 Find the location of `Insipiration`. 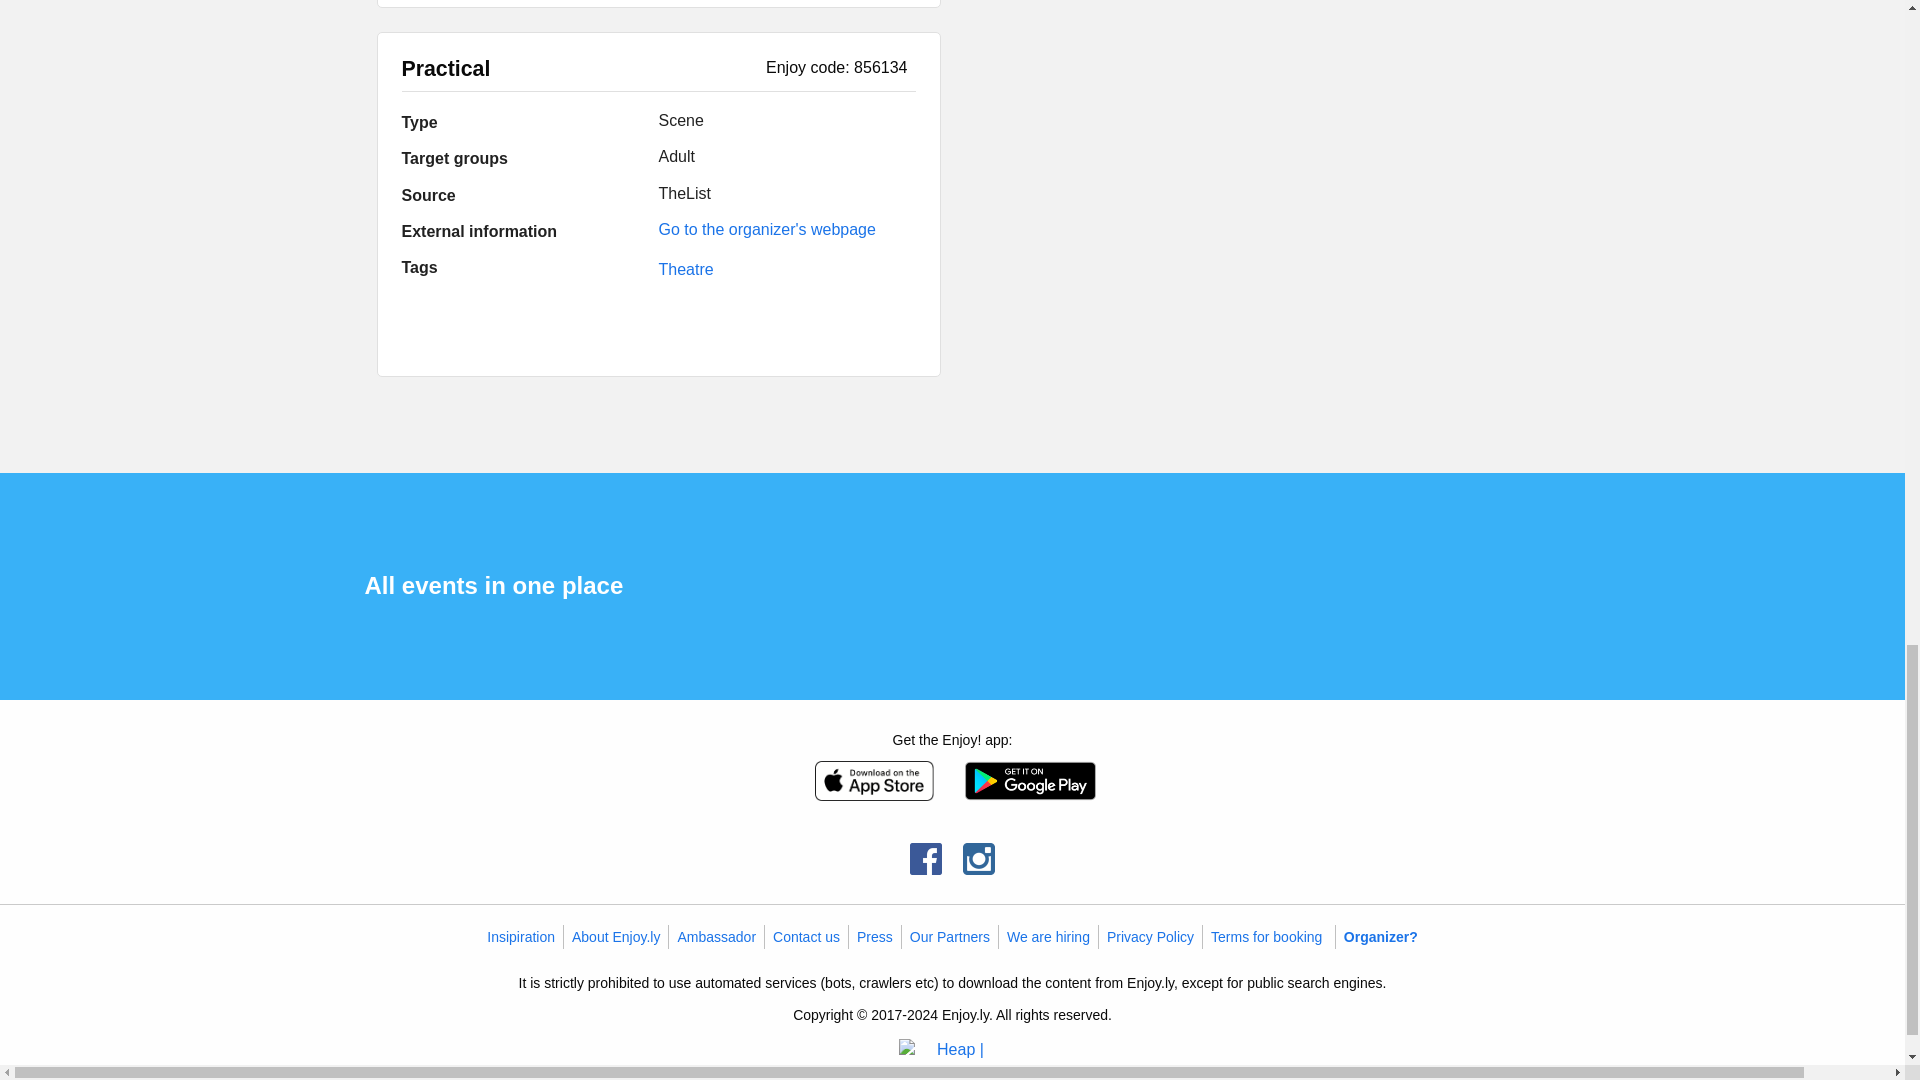

Insipiration is located at coordinates (520, 936).